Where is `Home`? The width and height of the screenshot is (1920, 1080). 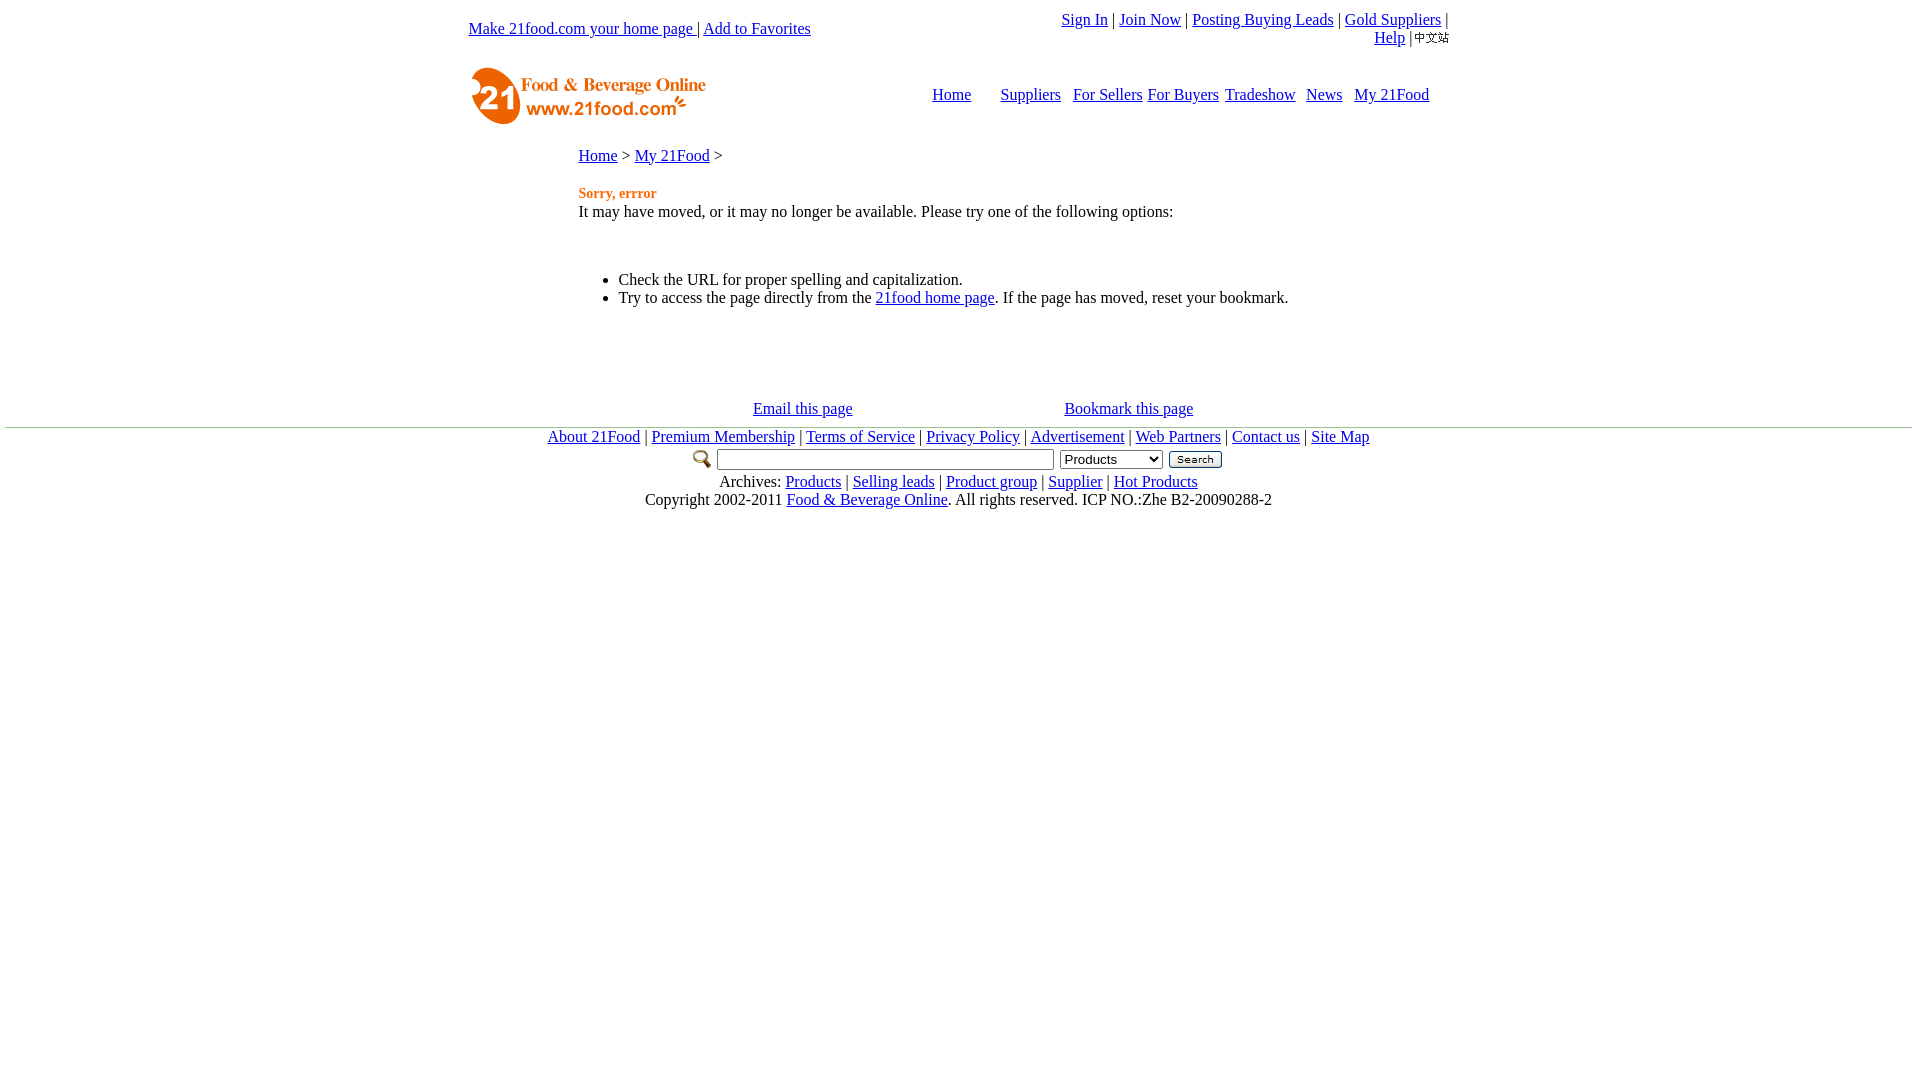
Home is located at coordinates (598, 154).